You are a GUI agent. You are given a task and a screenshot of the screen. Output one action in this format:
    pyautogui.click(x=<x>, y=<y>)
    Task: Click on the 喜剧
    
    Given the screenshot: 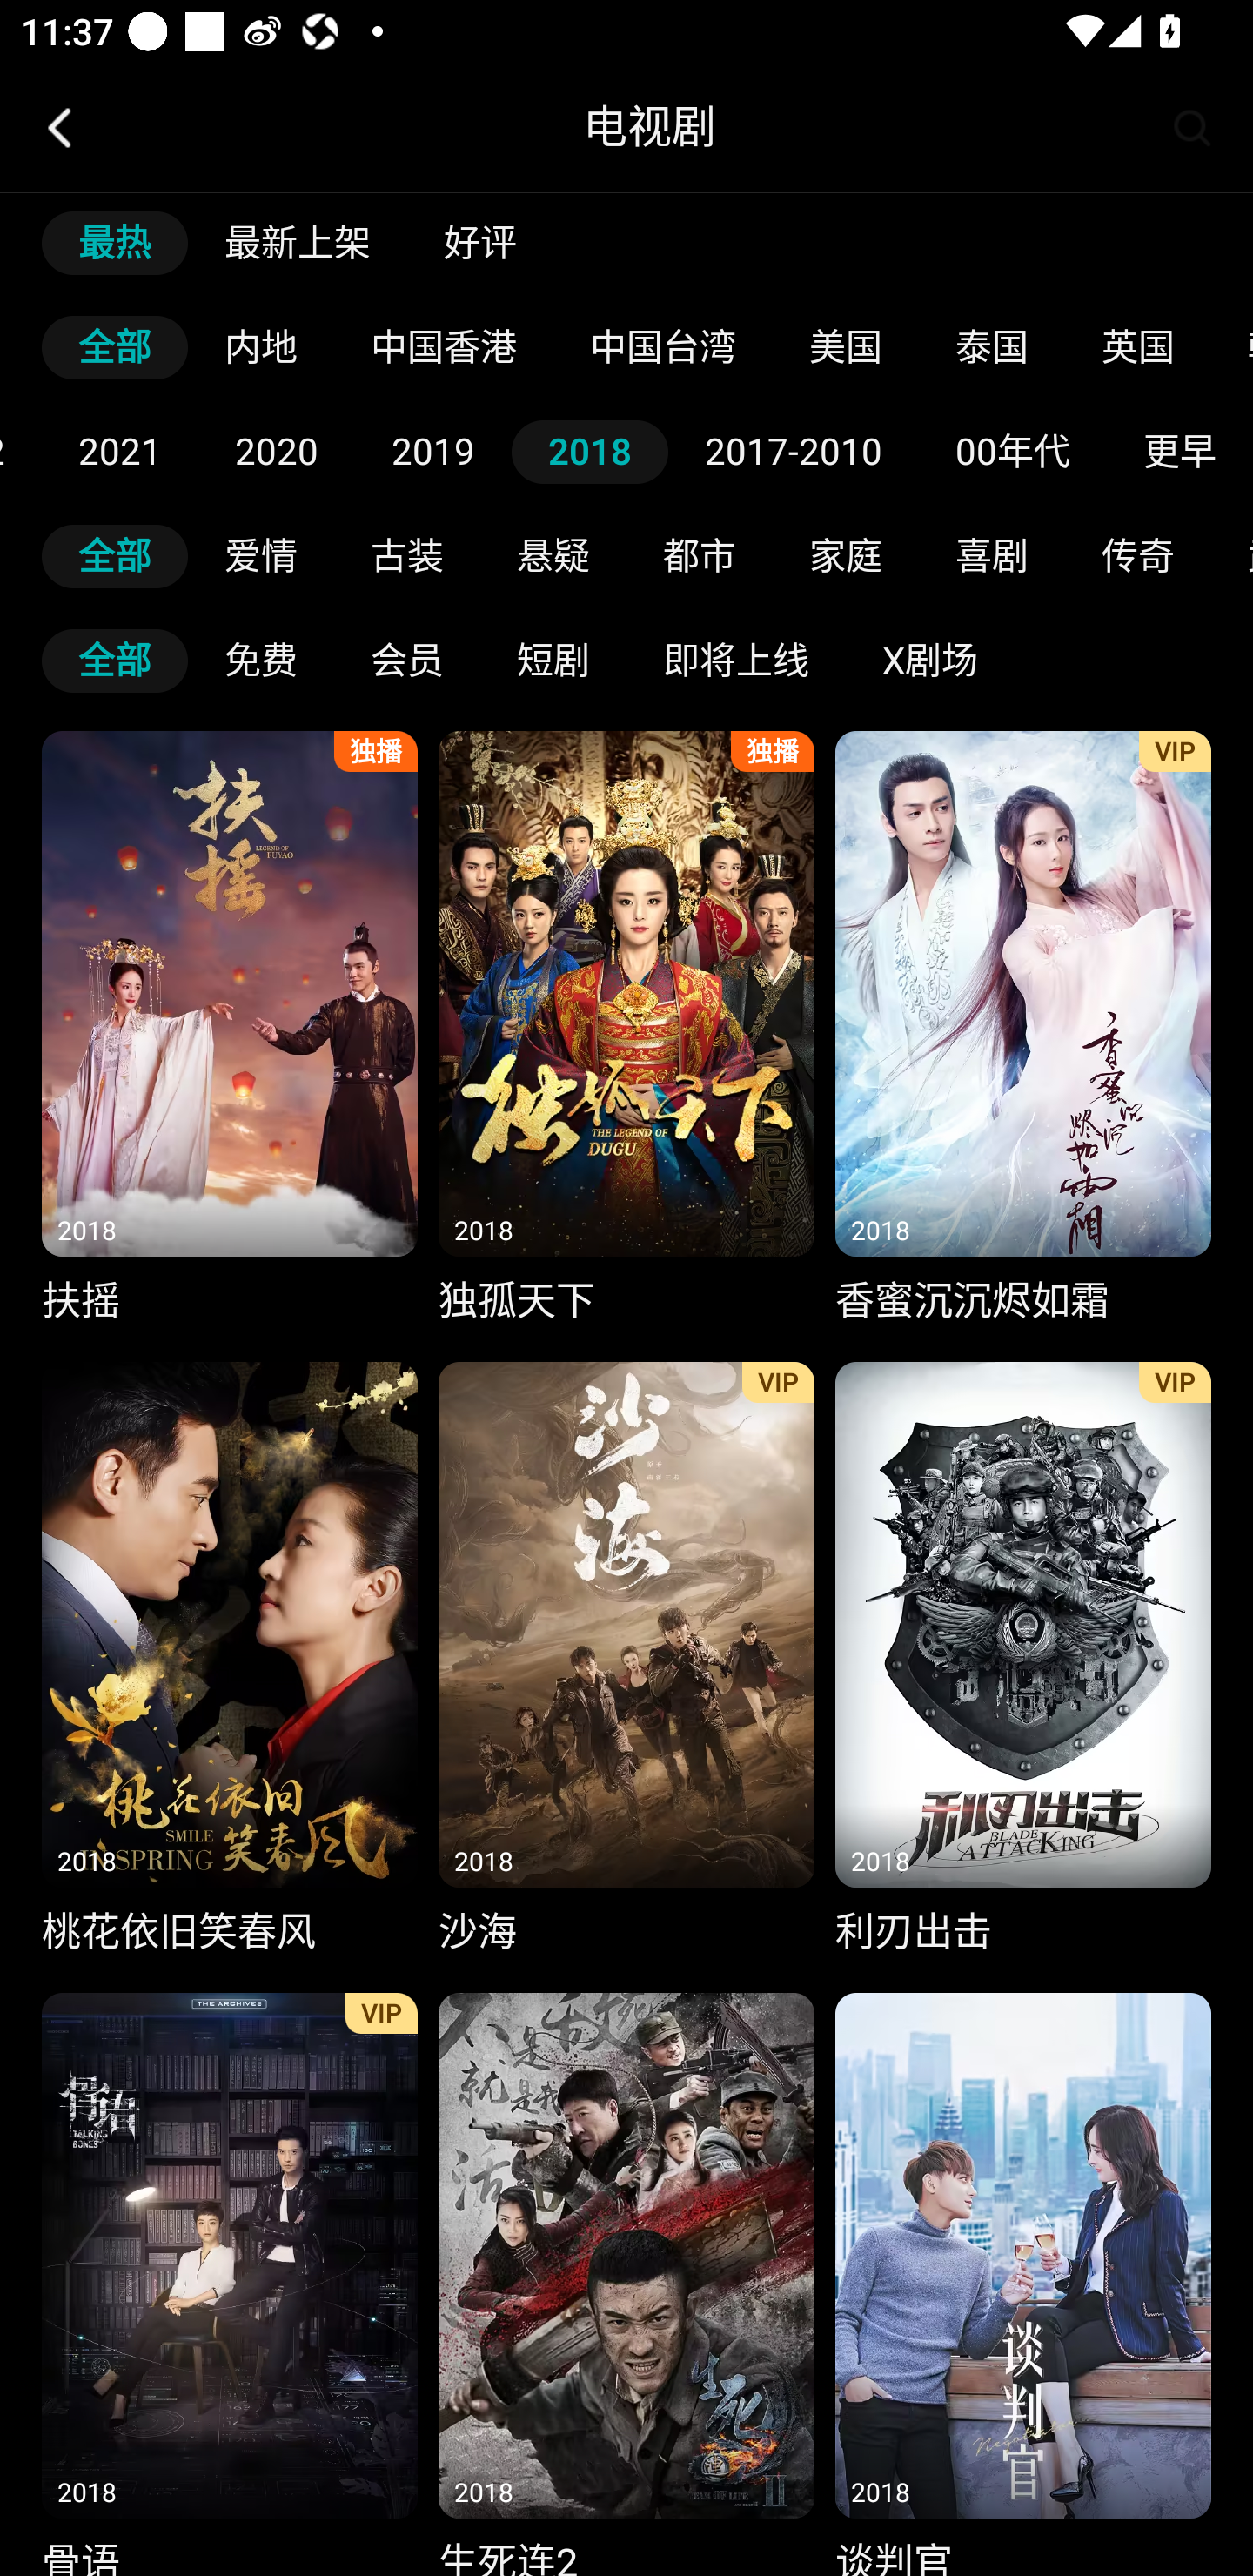 What is the action you would take?
    pyautogui.click(x=992, y=555)
    